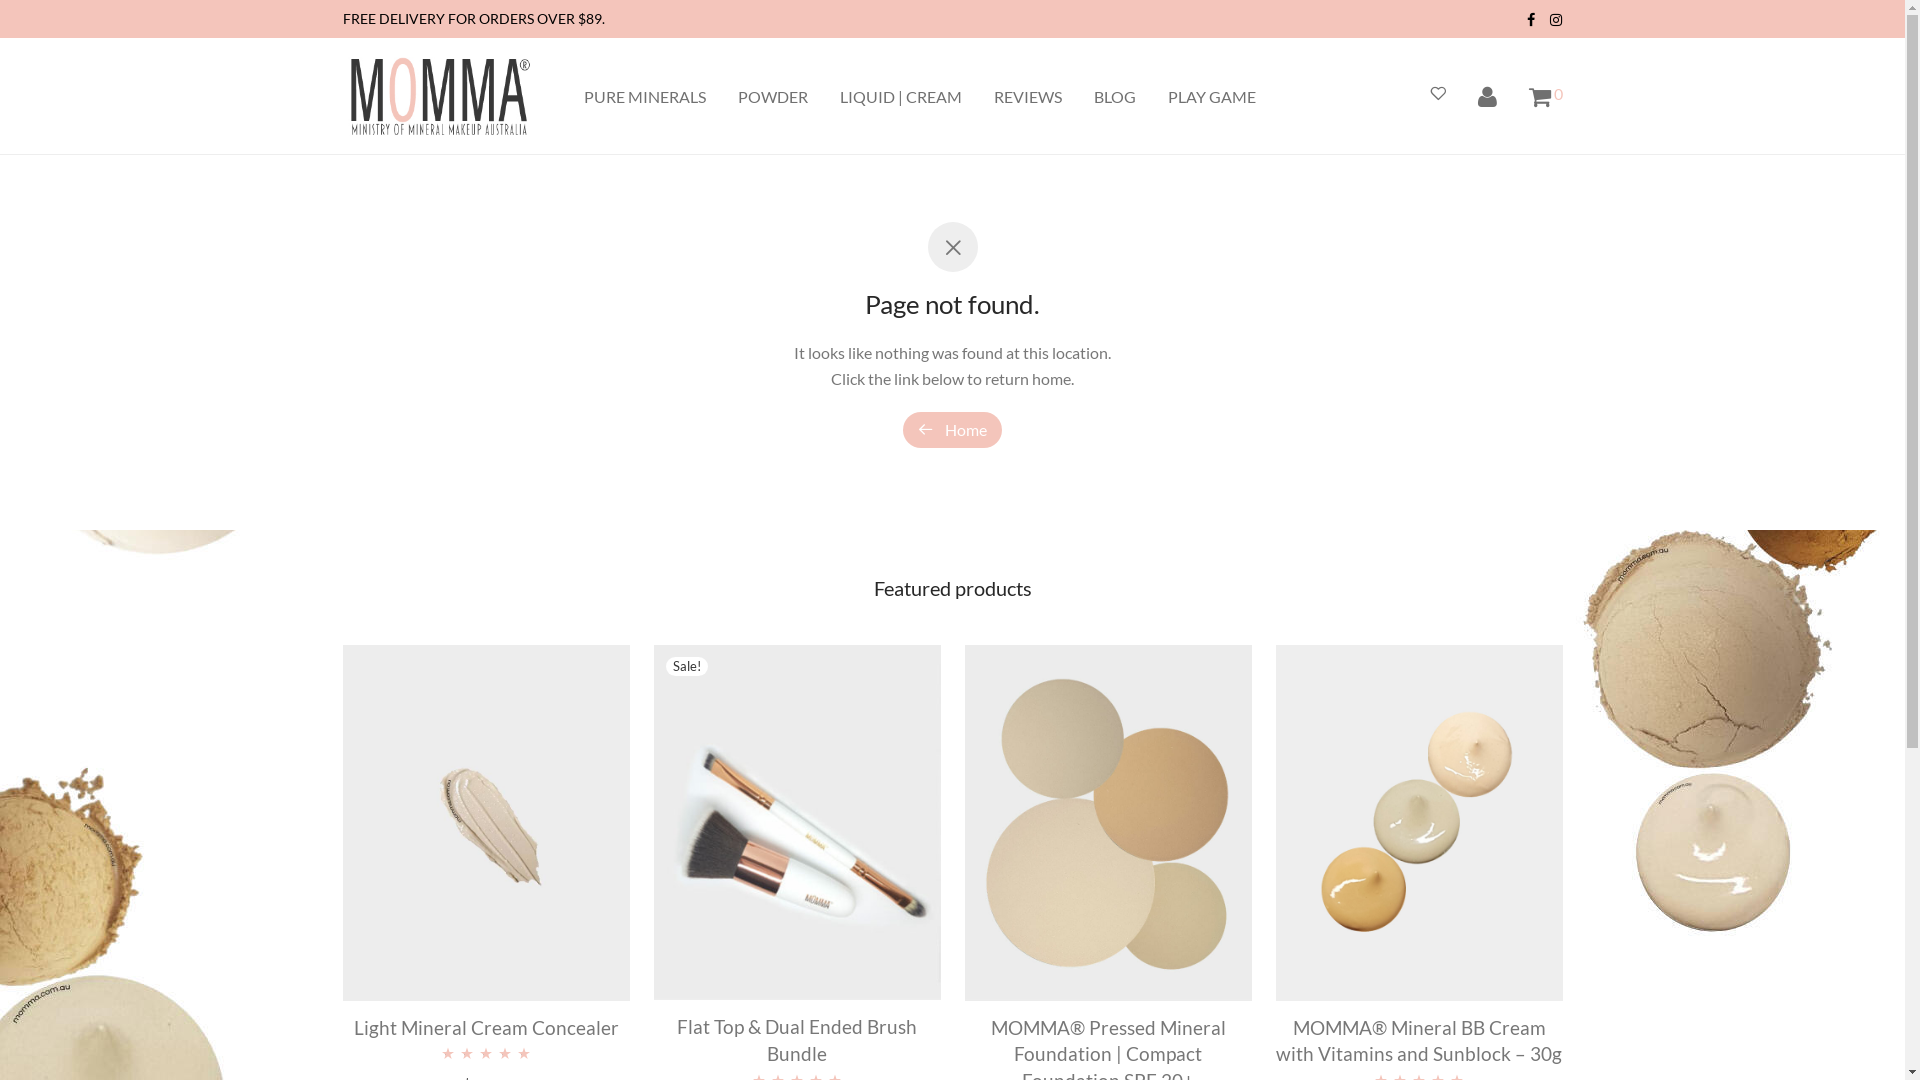 The height and width of the screenshot is (1080, 1920). Describe the element at coordinates (1212, 97) in the screenshot. I see `PLAY GAME` at that location.